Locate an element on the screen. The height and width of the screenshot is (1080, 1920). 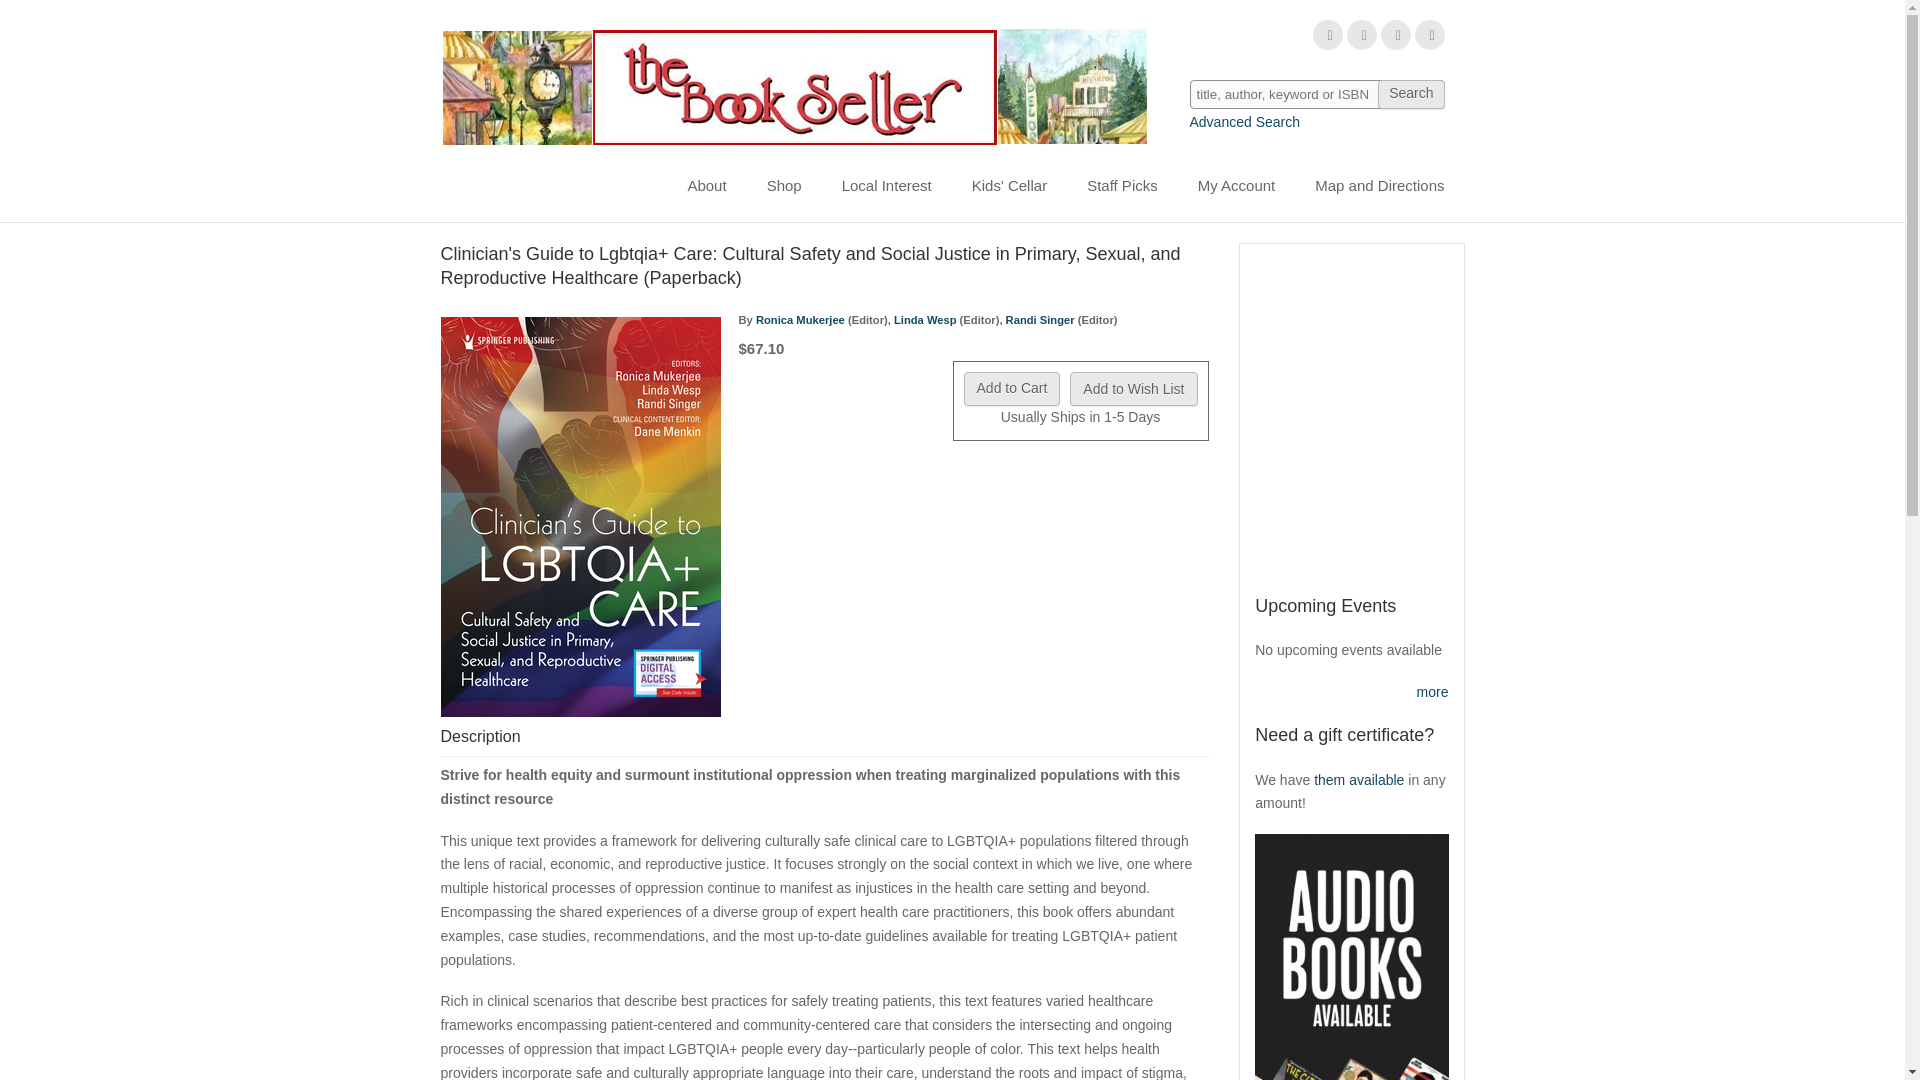
Home is located at coordinates (792, 86).